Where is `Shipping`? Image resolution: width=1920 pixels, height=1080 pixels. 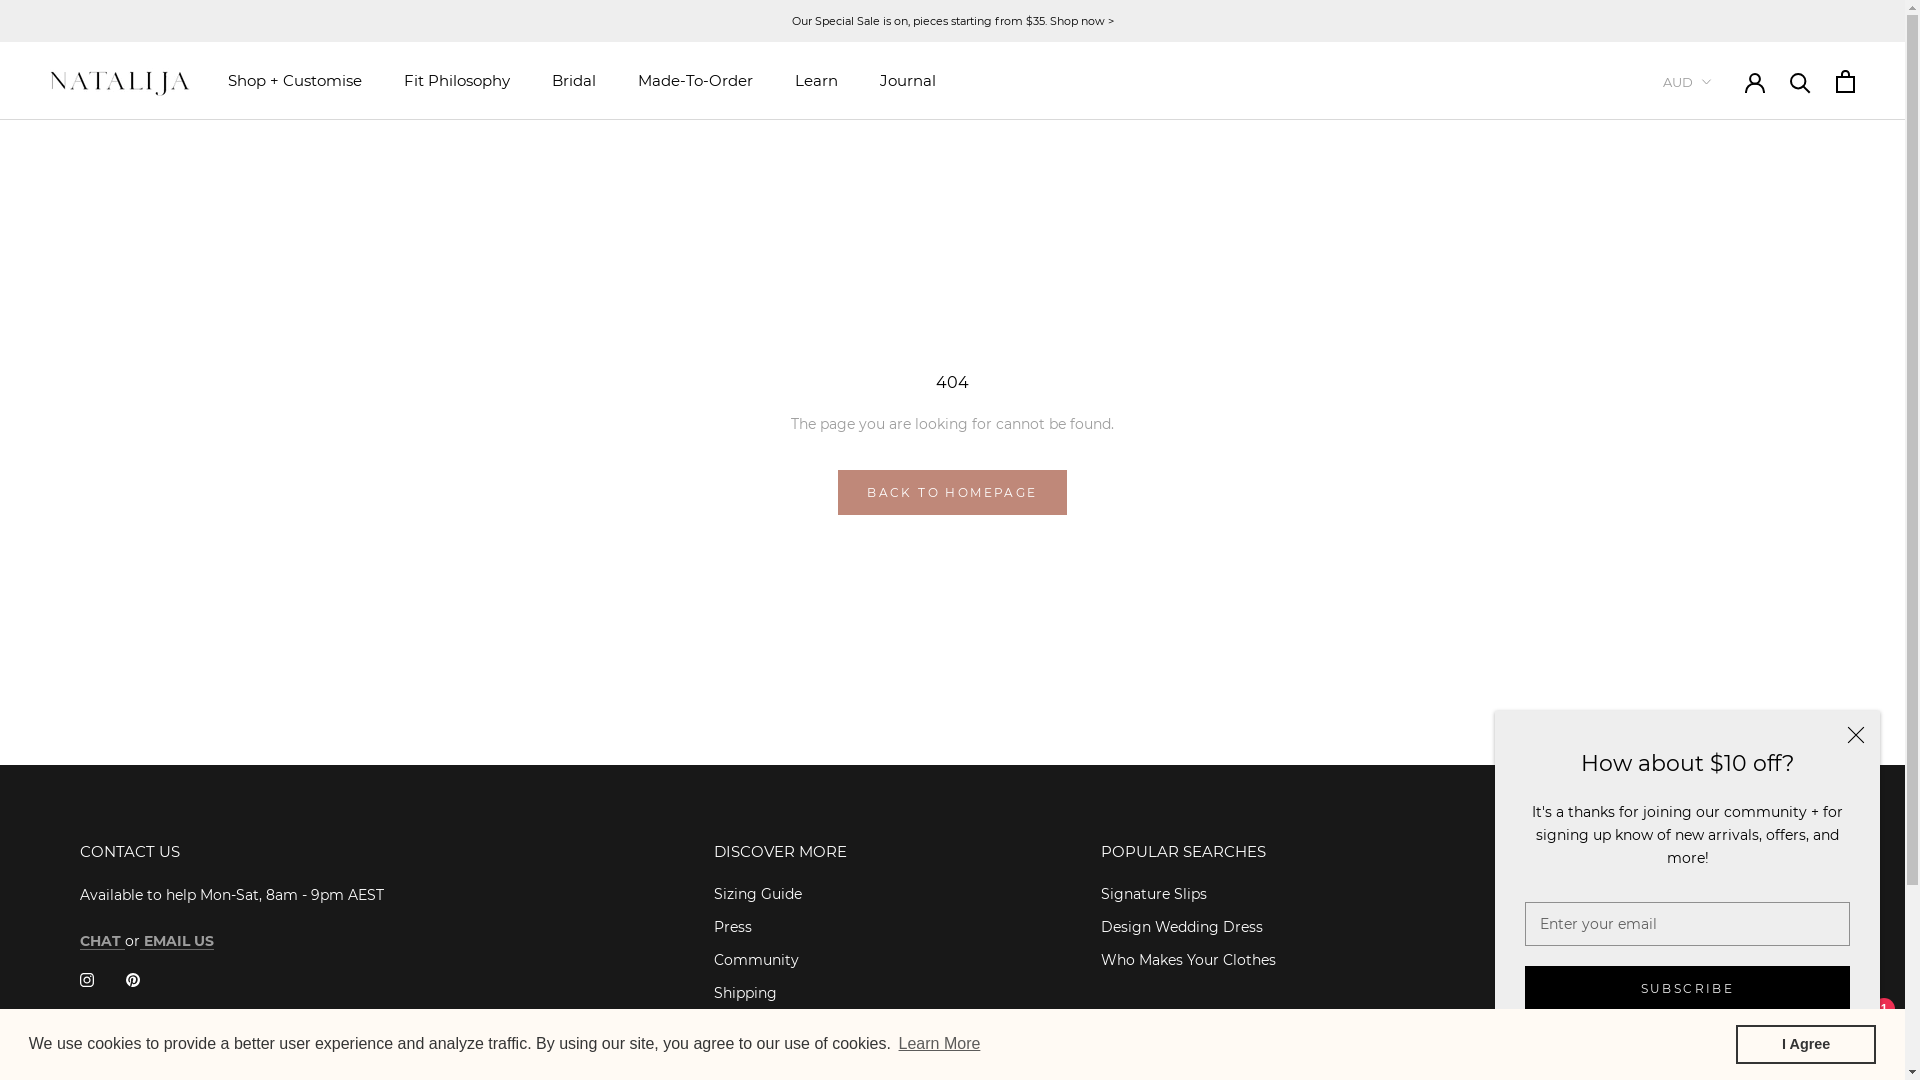
Shipping is located at coordinates (780, 994).